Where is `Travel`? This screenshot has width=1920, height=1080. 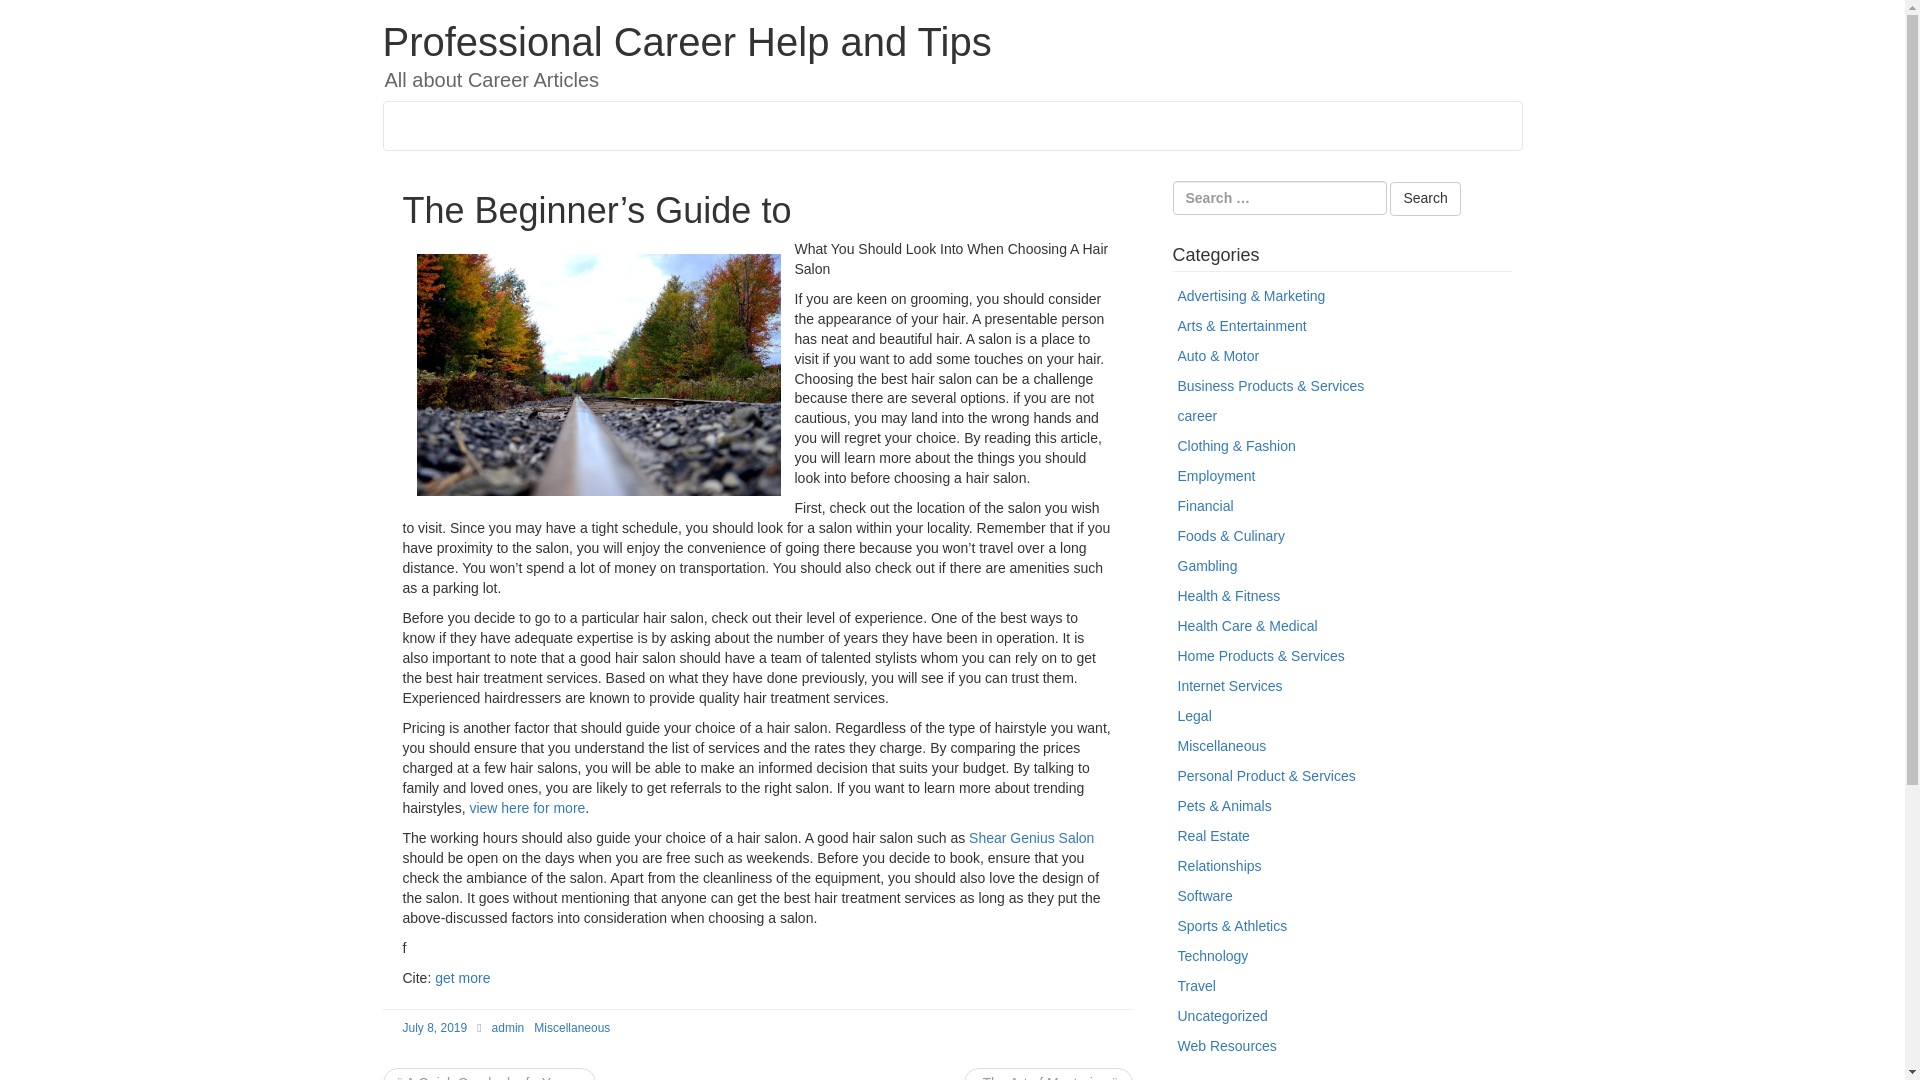
Travel is located at coordinates (1196, 986).